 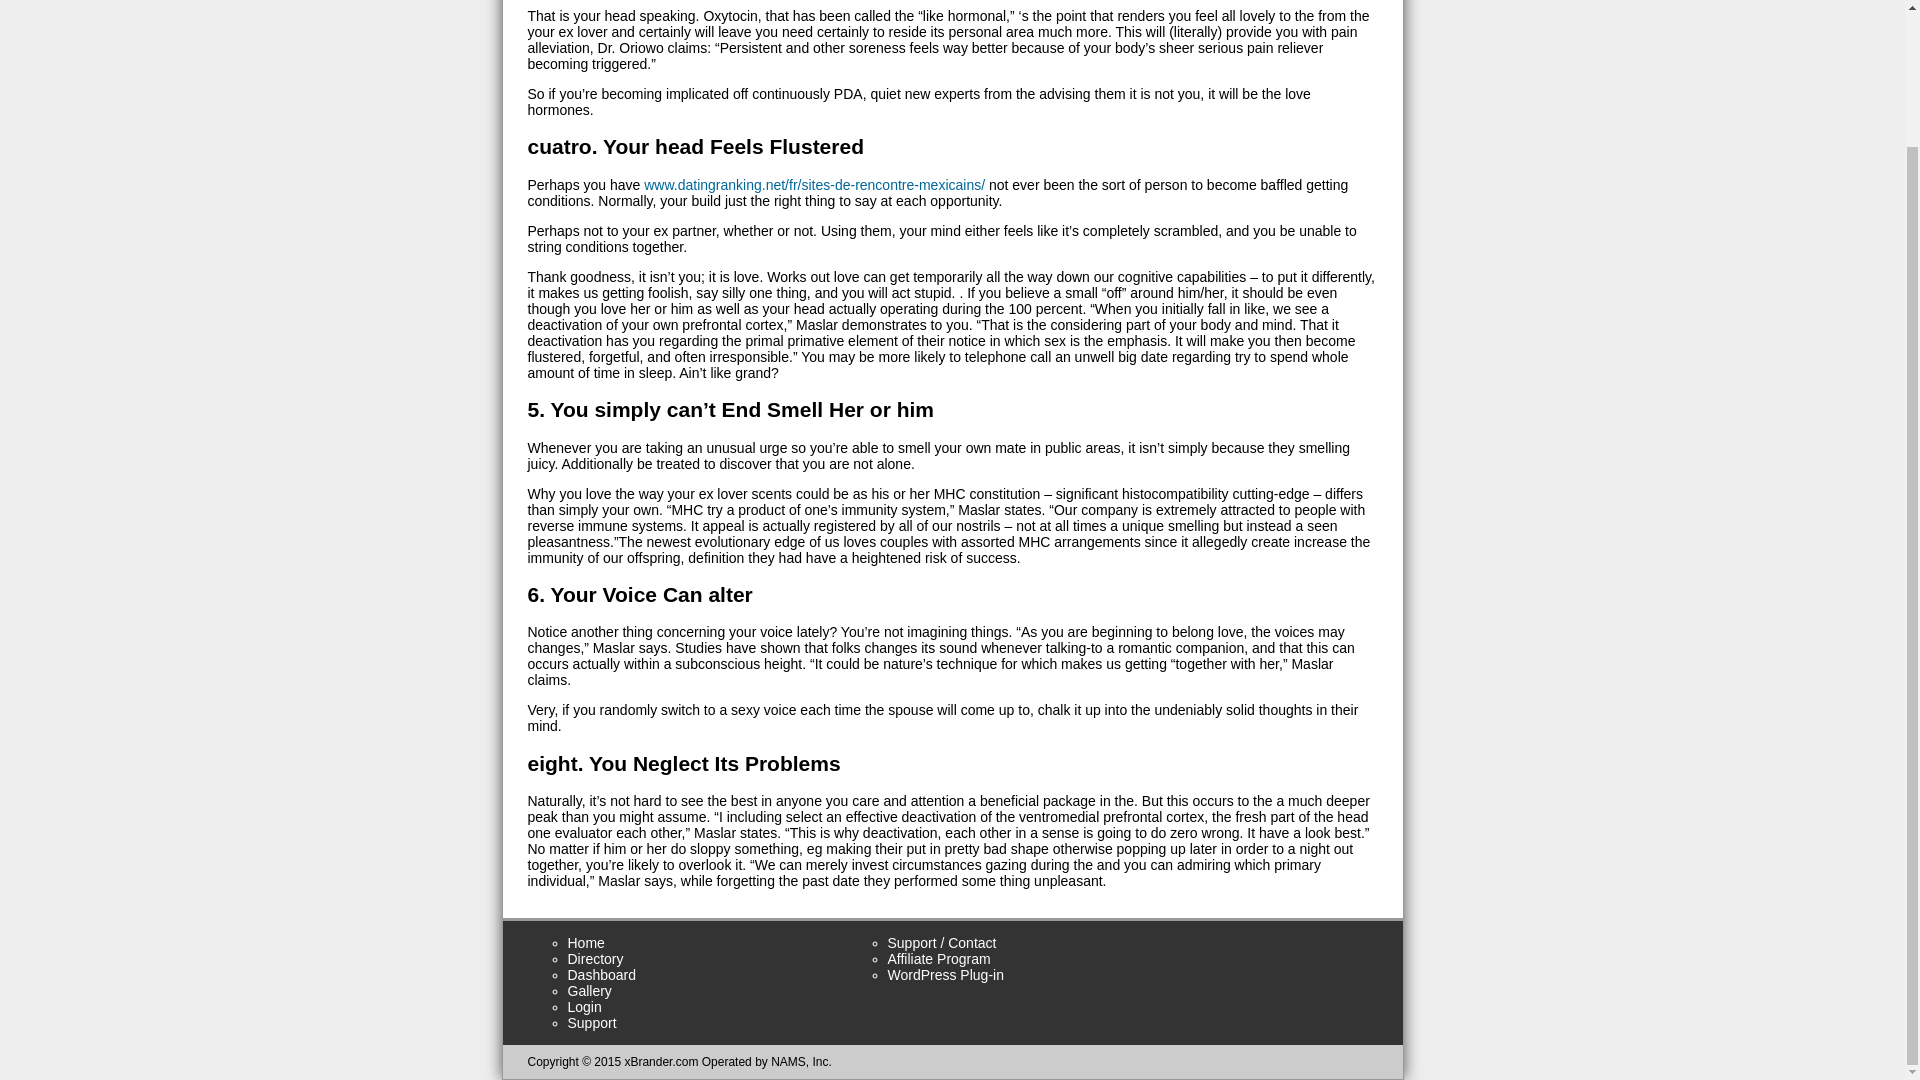 I want to click on Gallery, so click(x=590, y=990).